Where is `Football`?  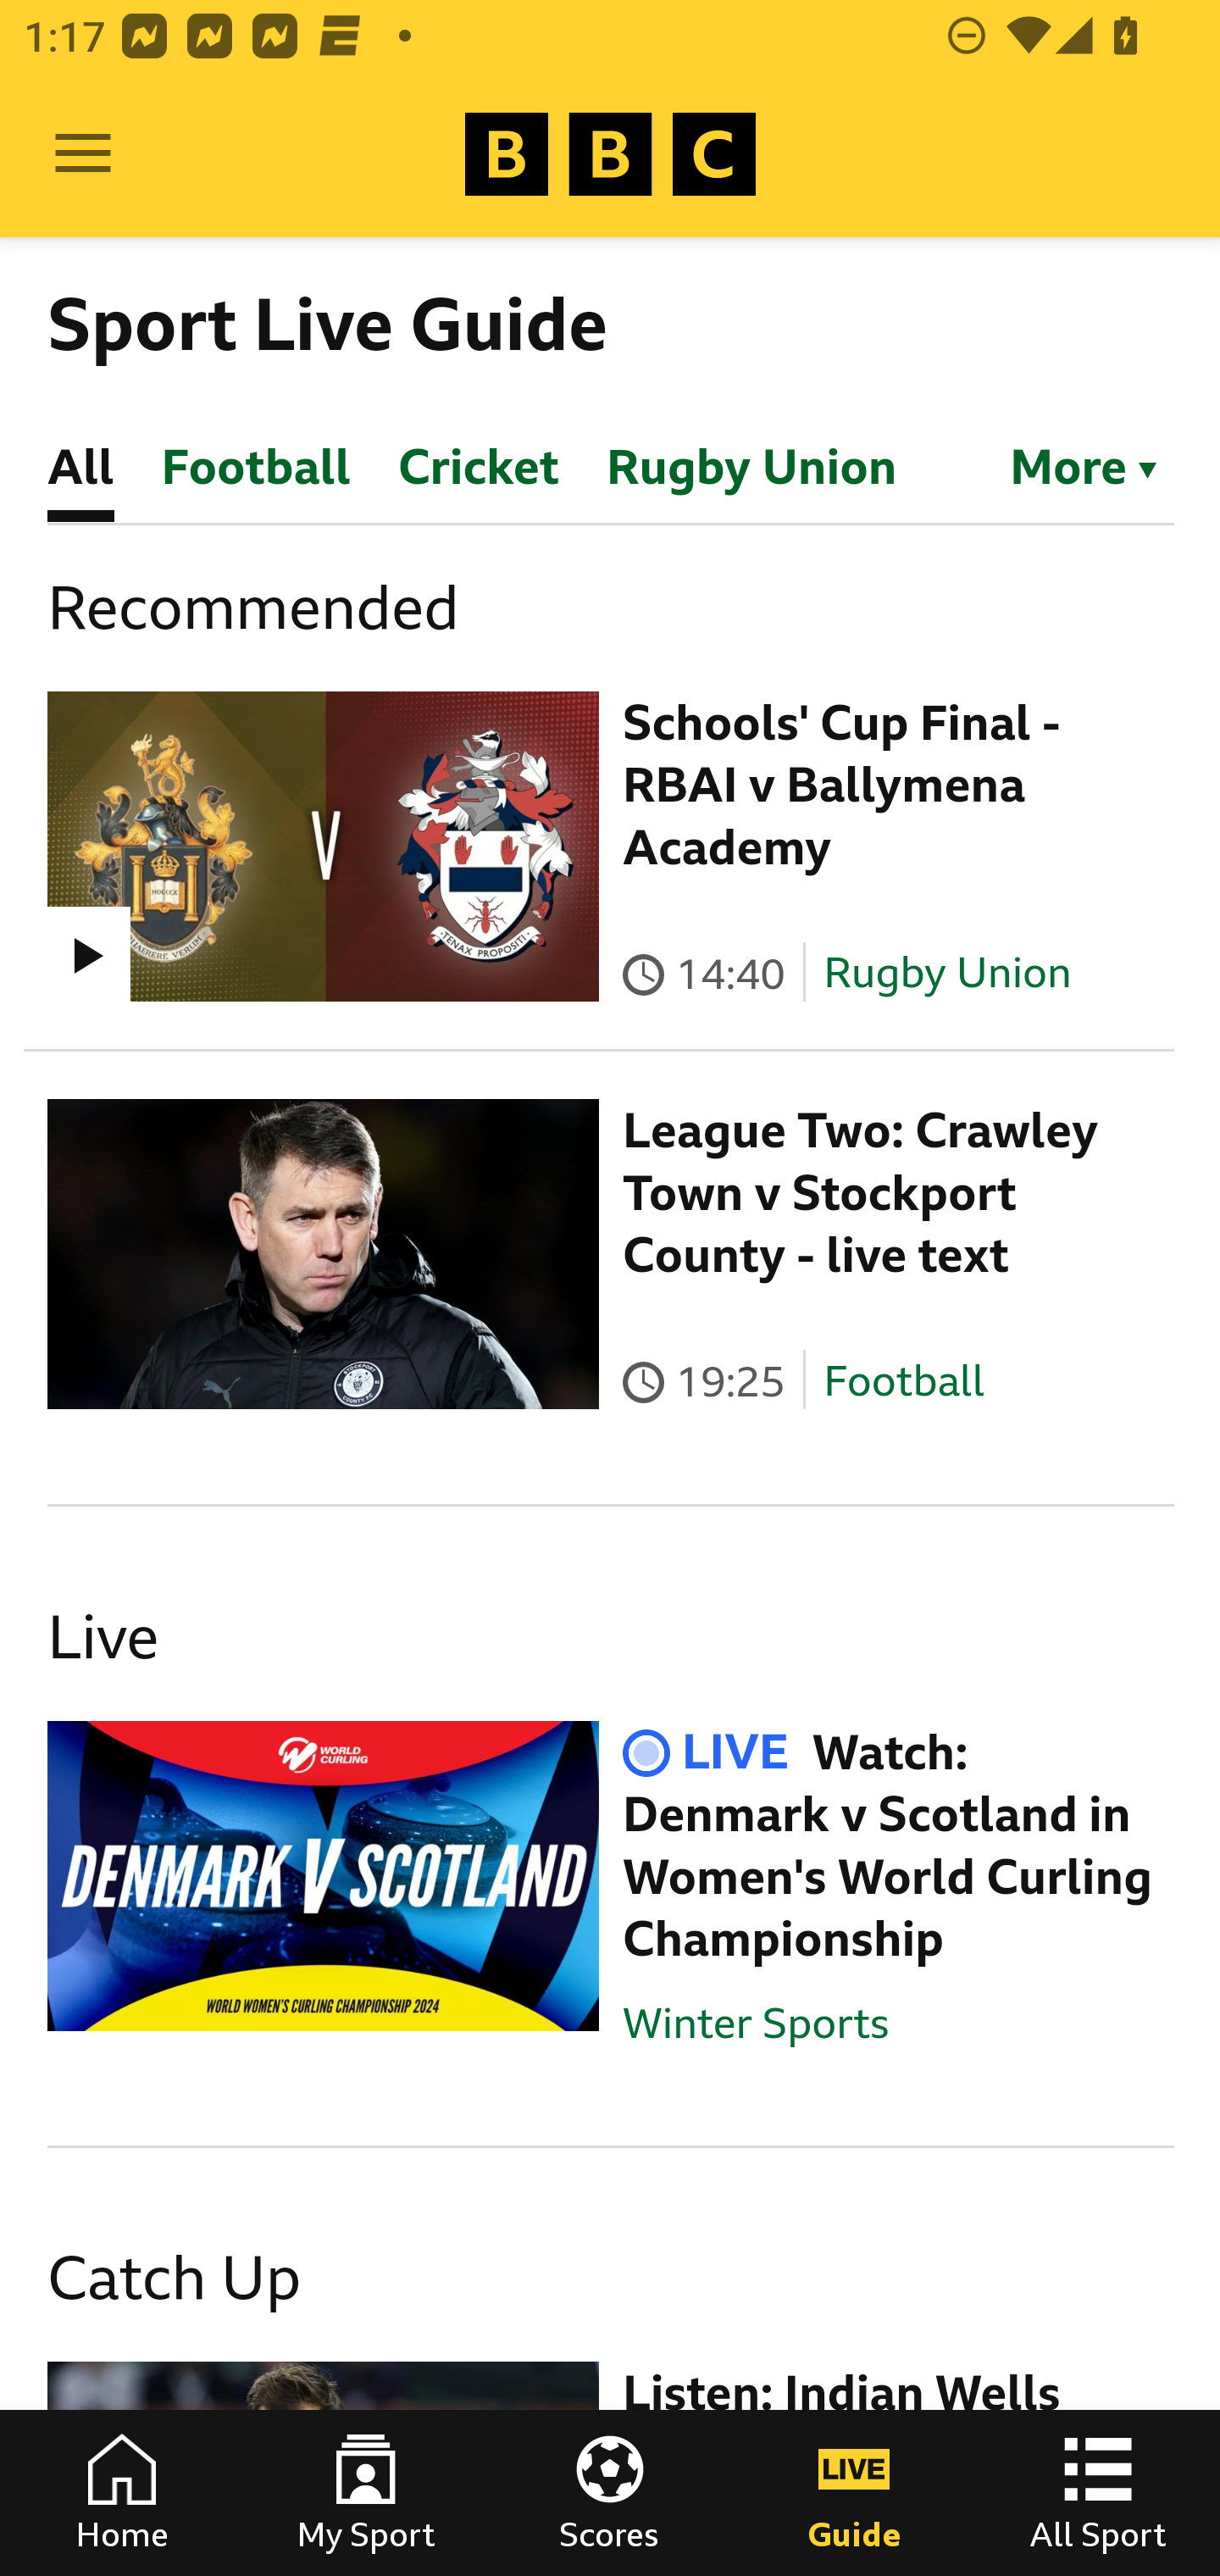
Football is located at coordinates (903, 1381).